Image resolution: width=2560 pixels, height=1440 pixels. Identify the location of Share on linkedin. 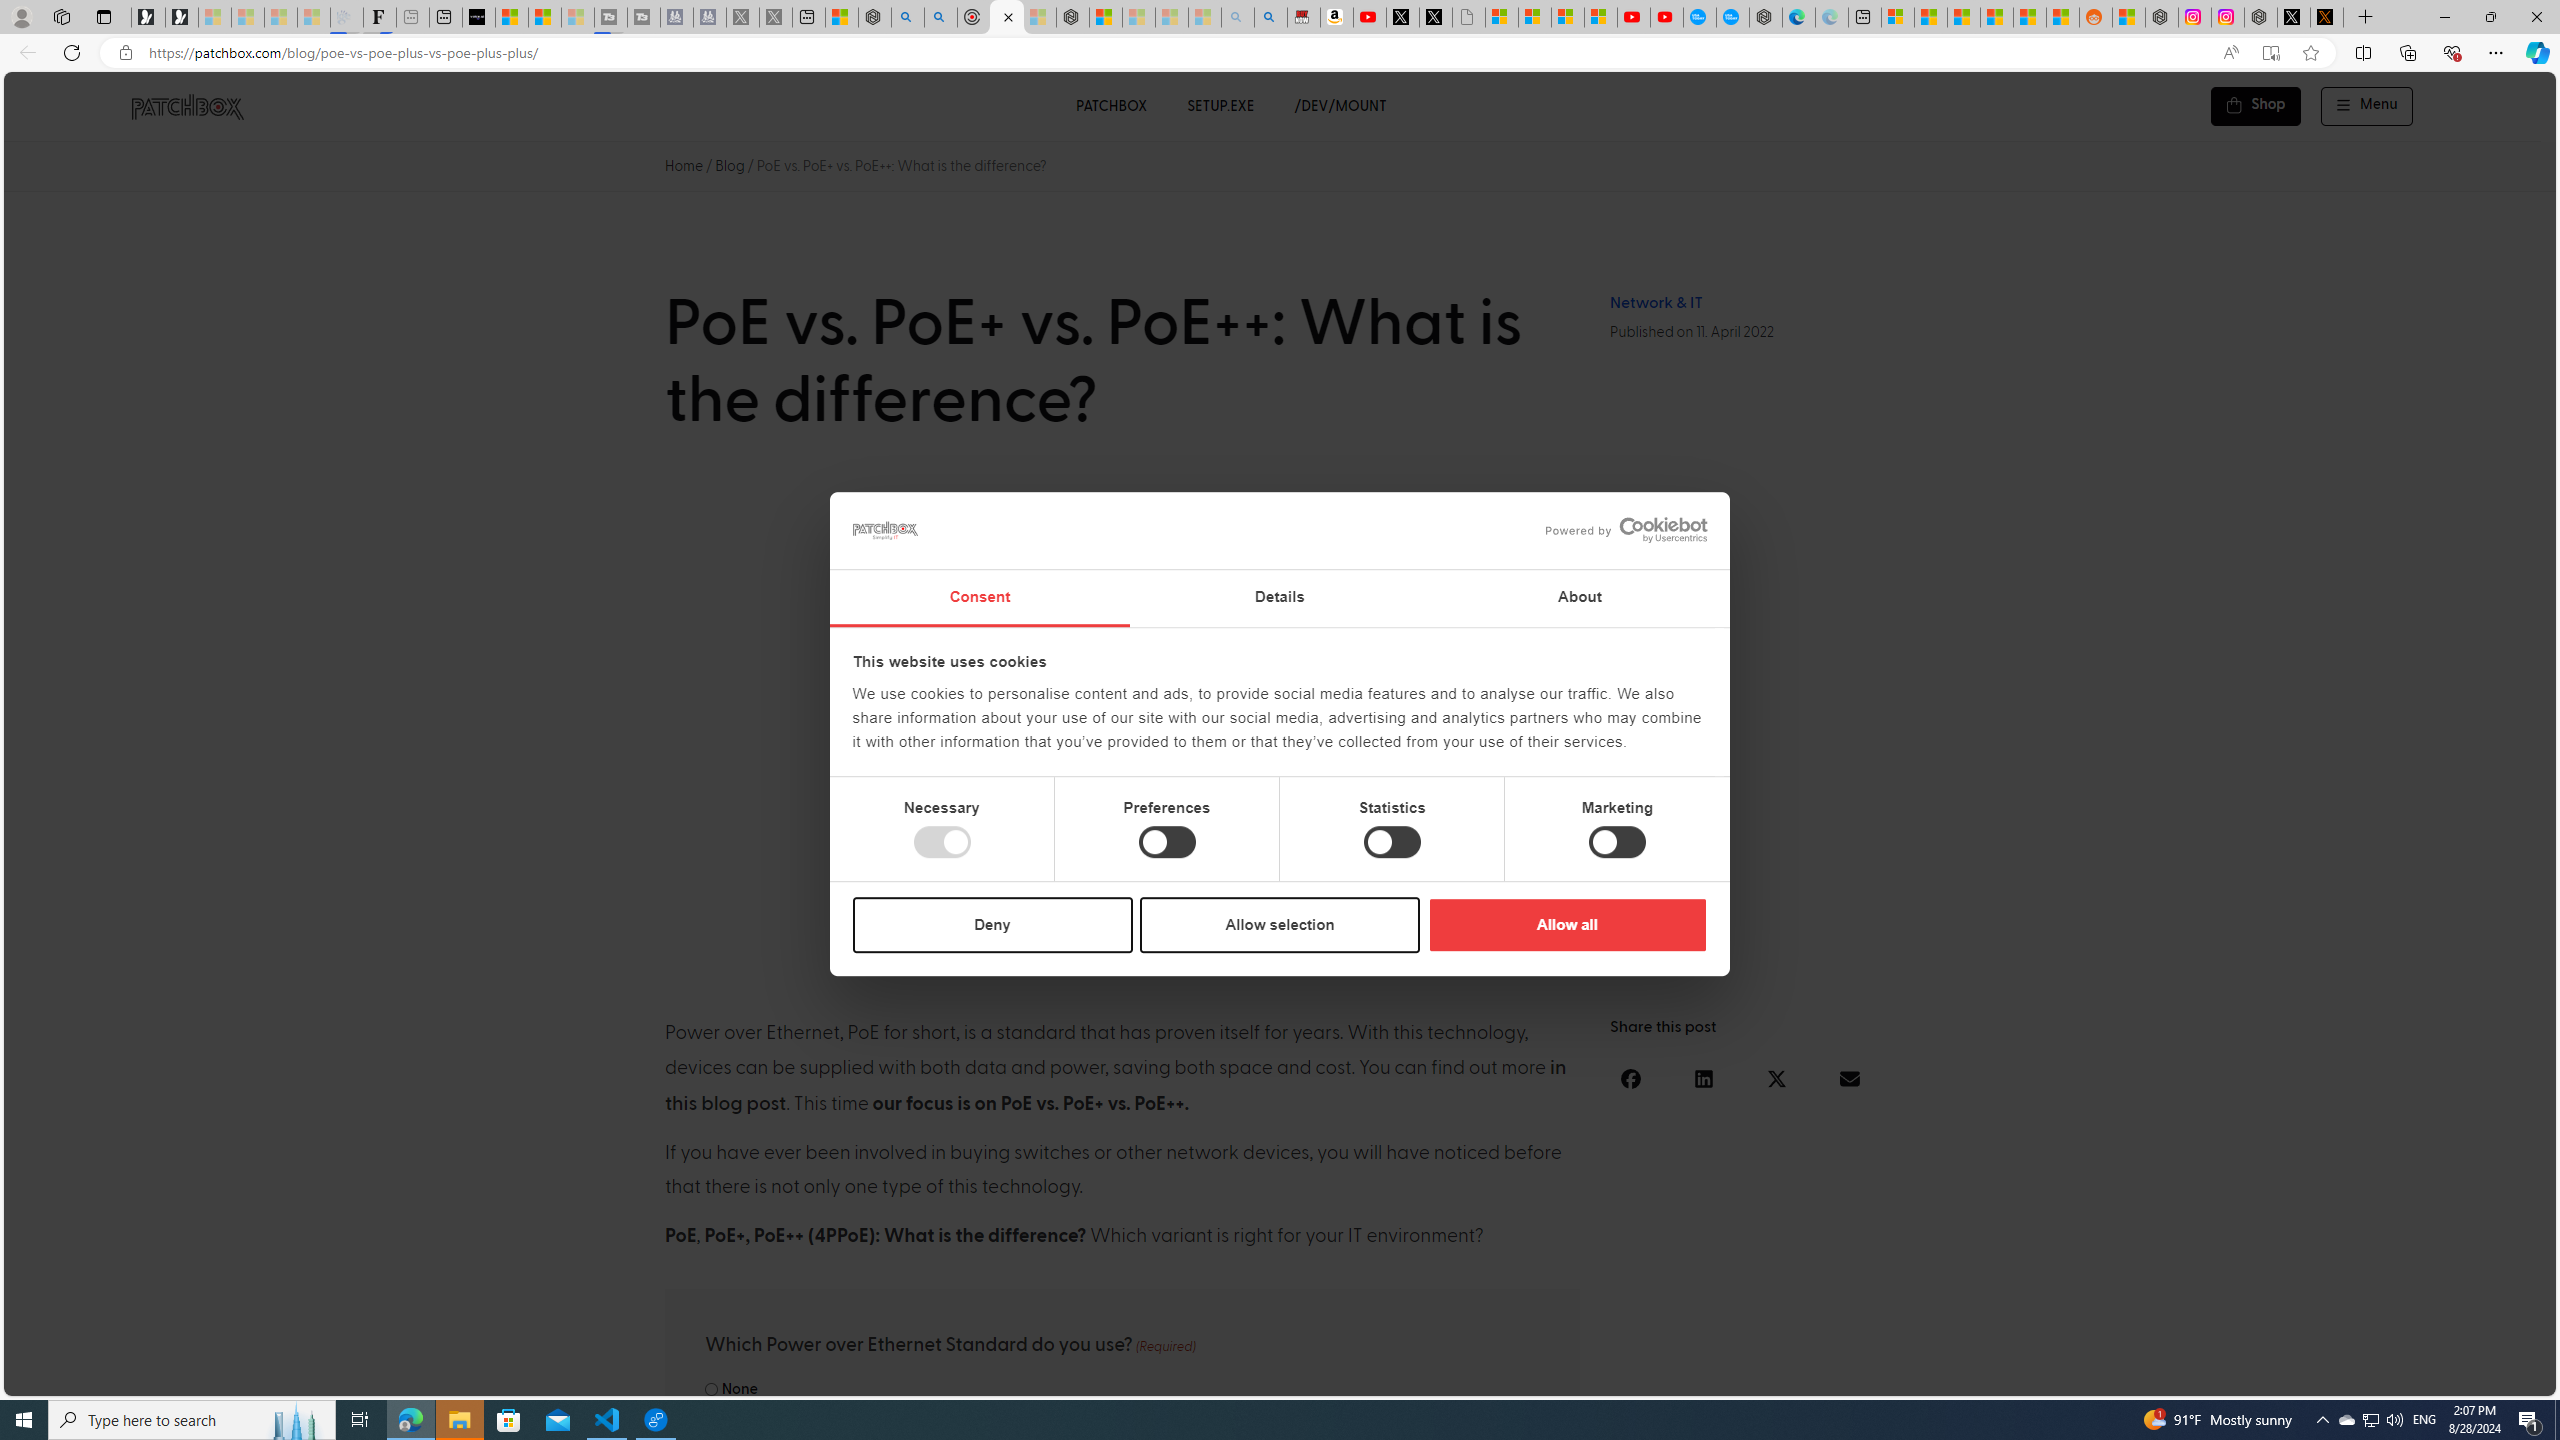
(1703, 1078).